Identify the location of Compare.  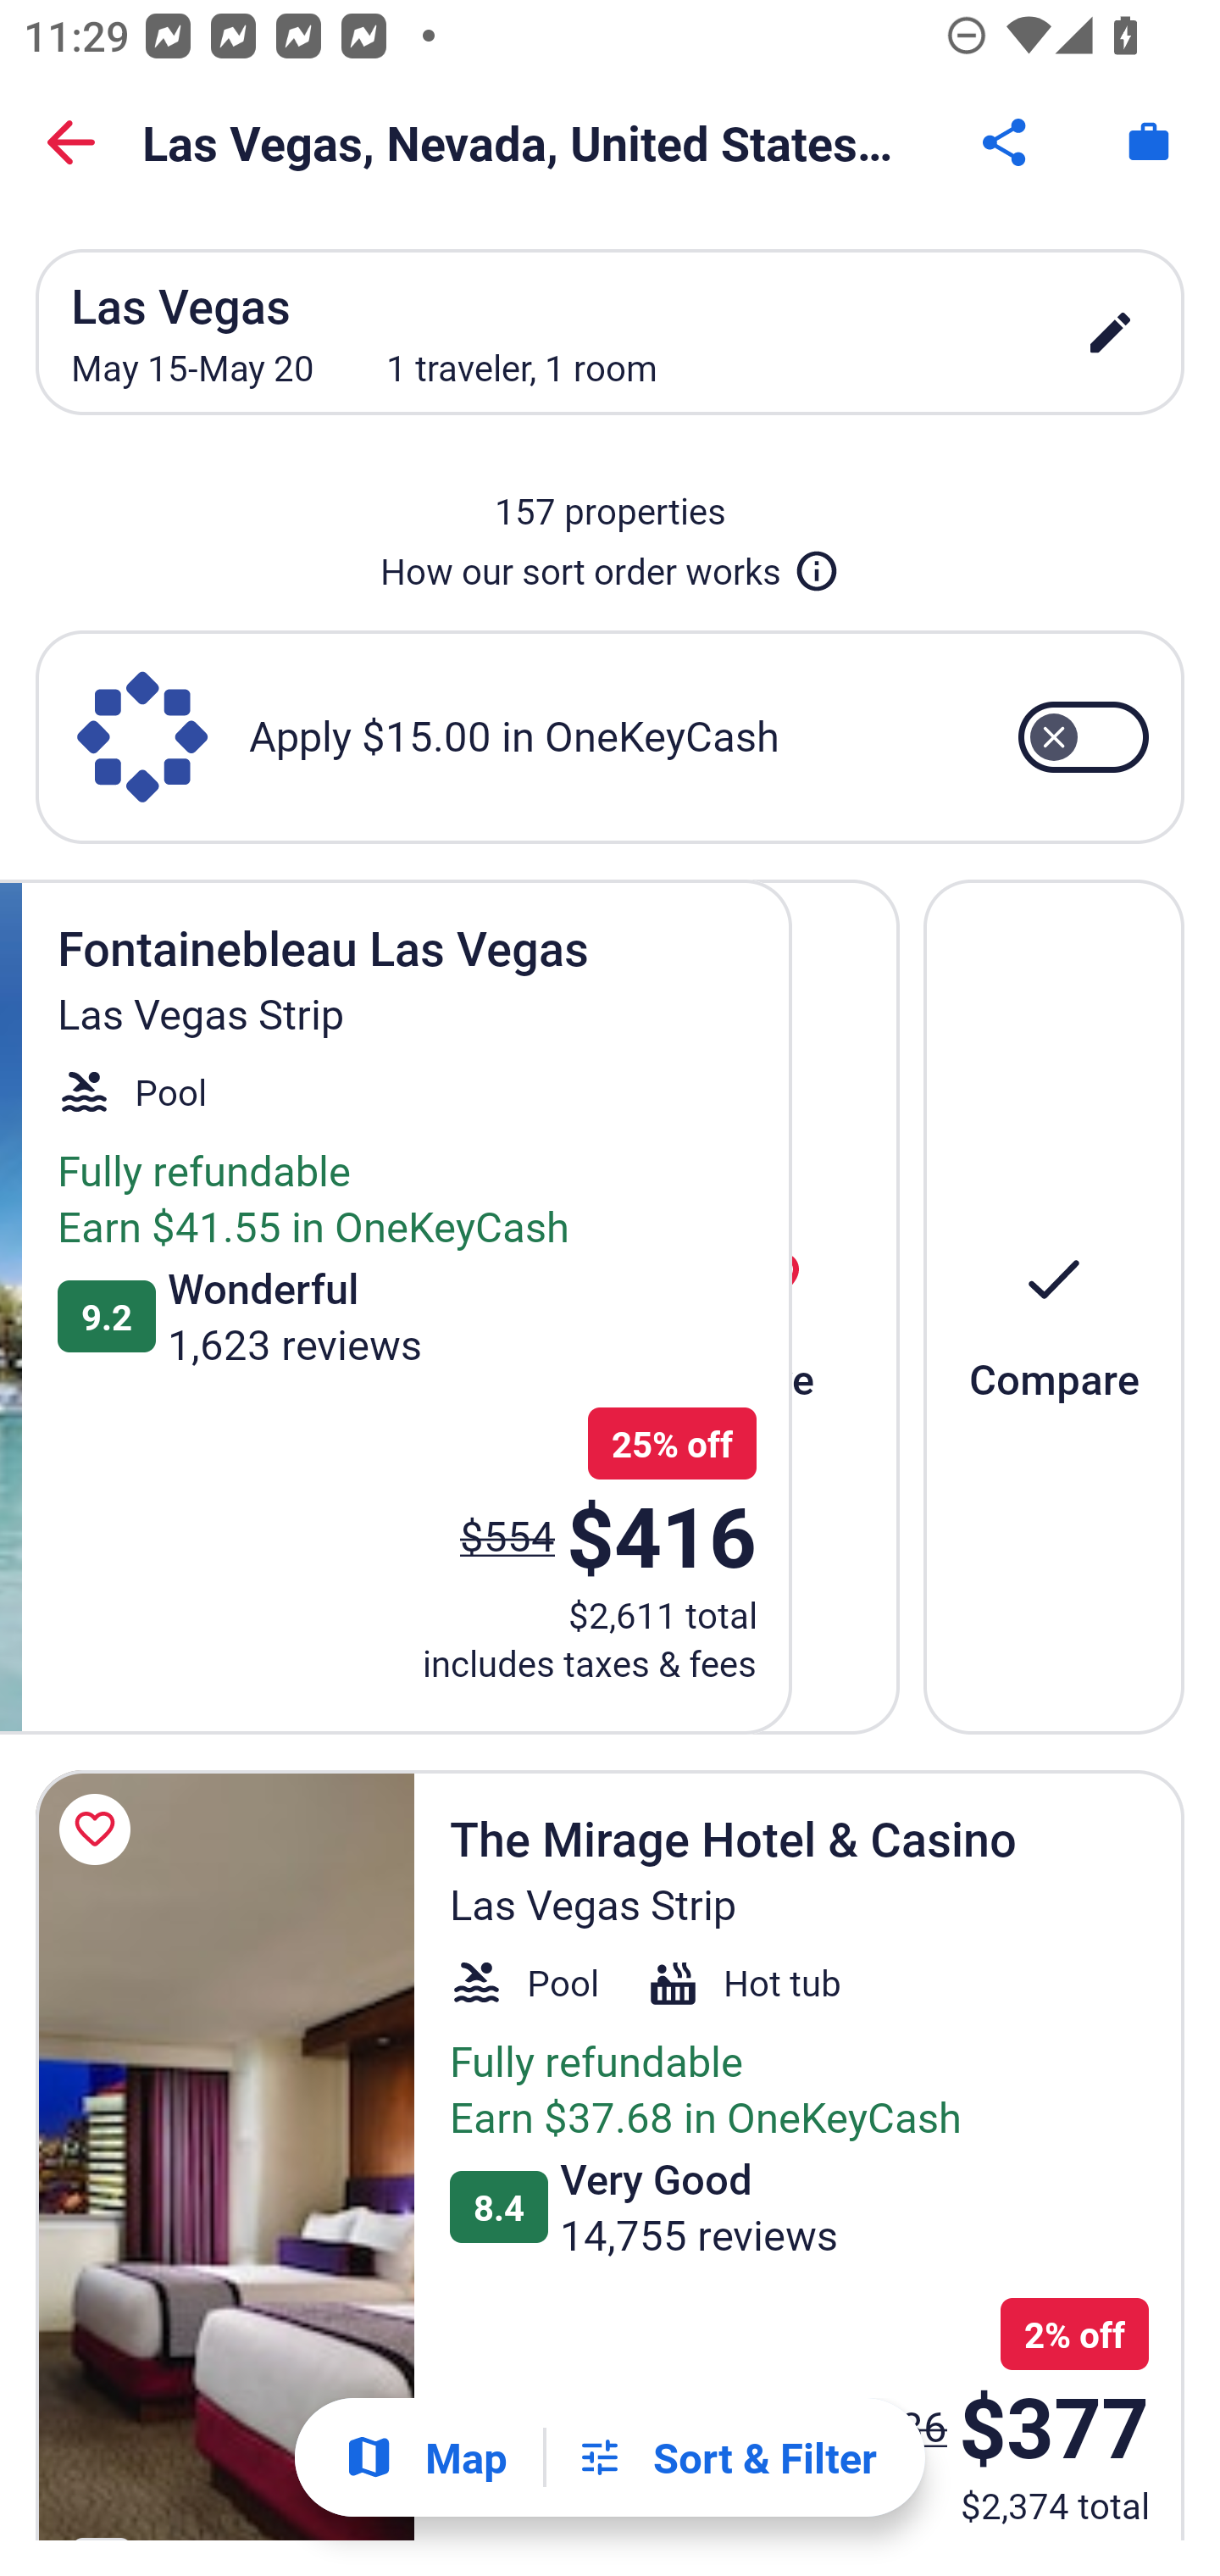
(1054, 1305).